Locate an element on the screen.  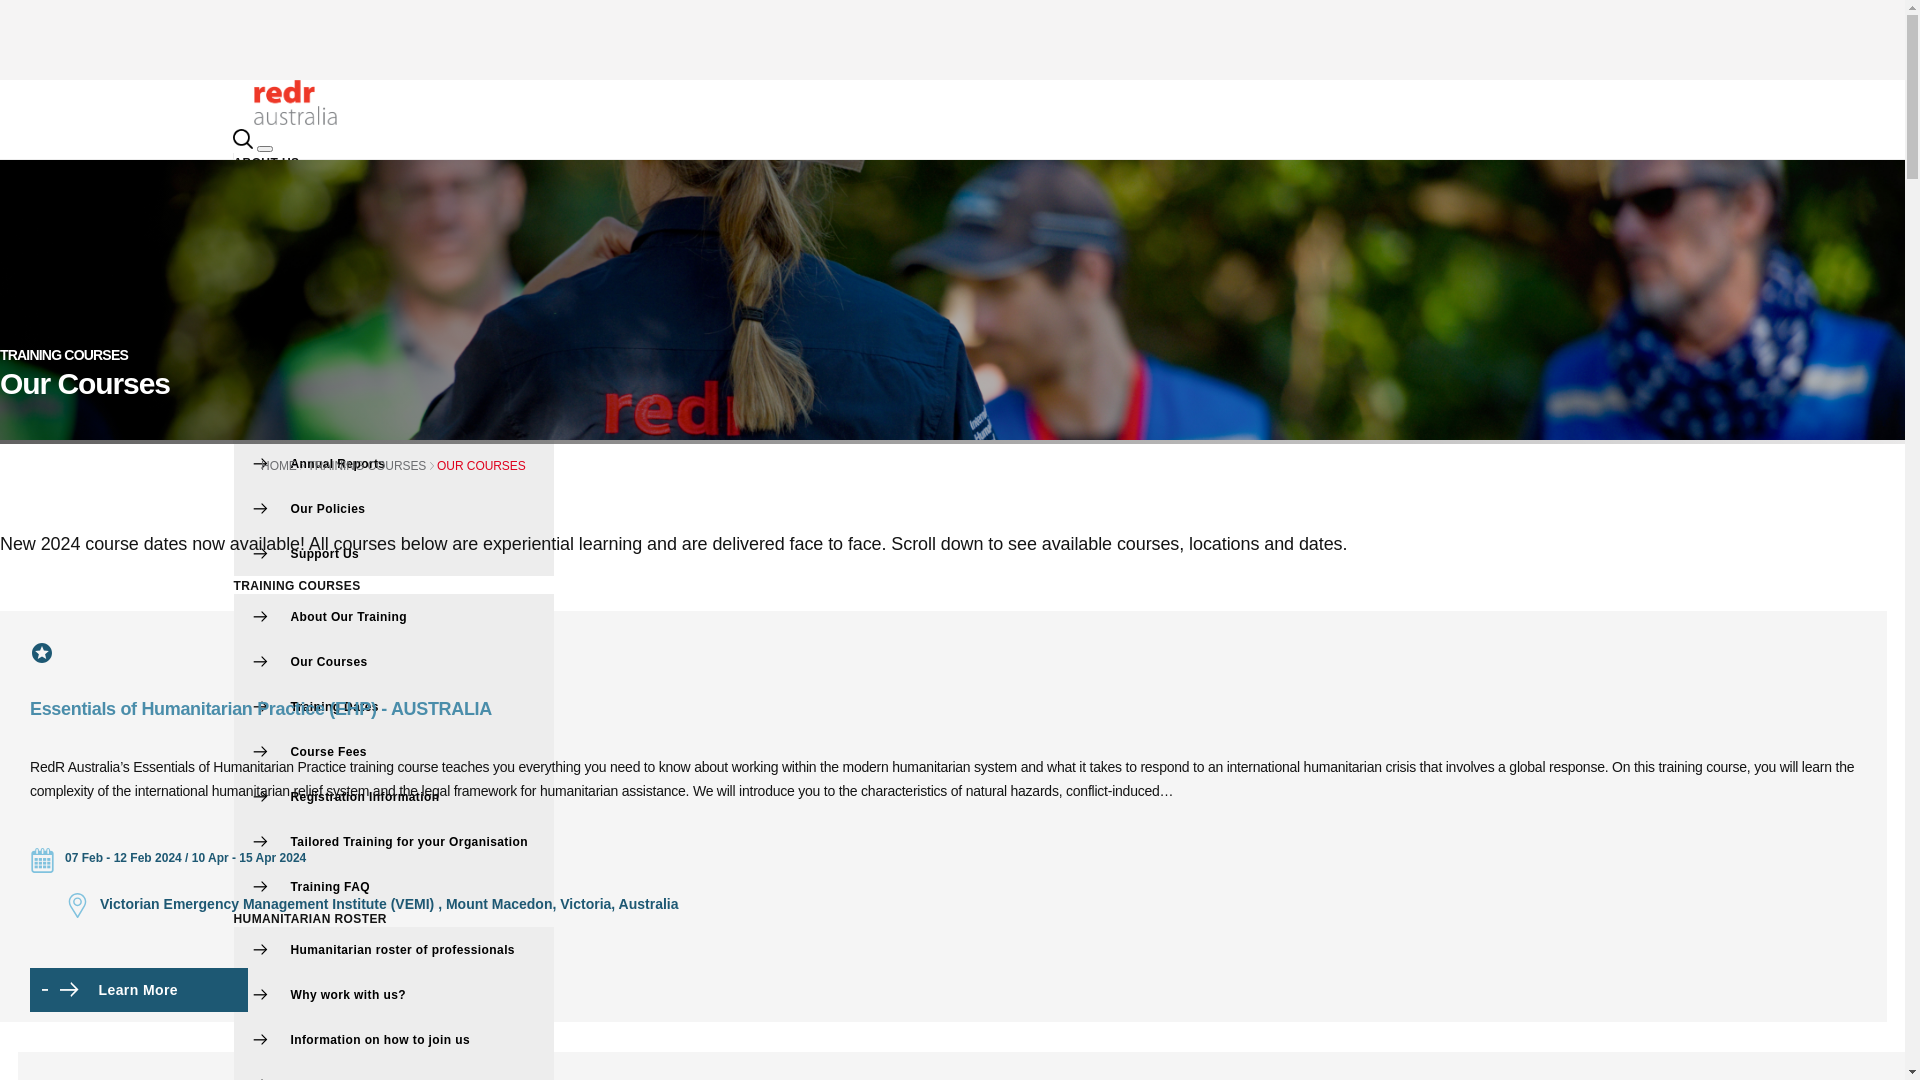
Our Funding is located at coordinates (394, 374).